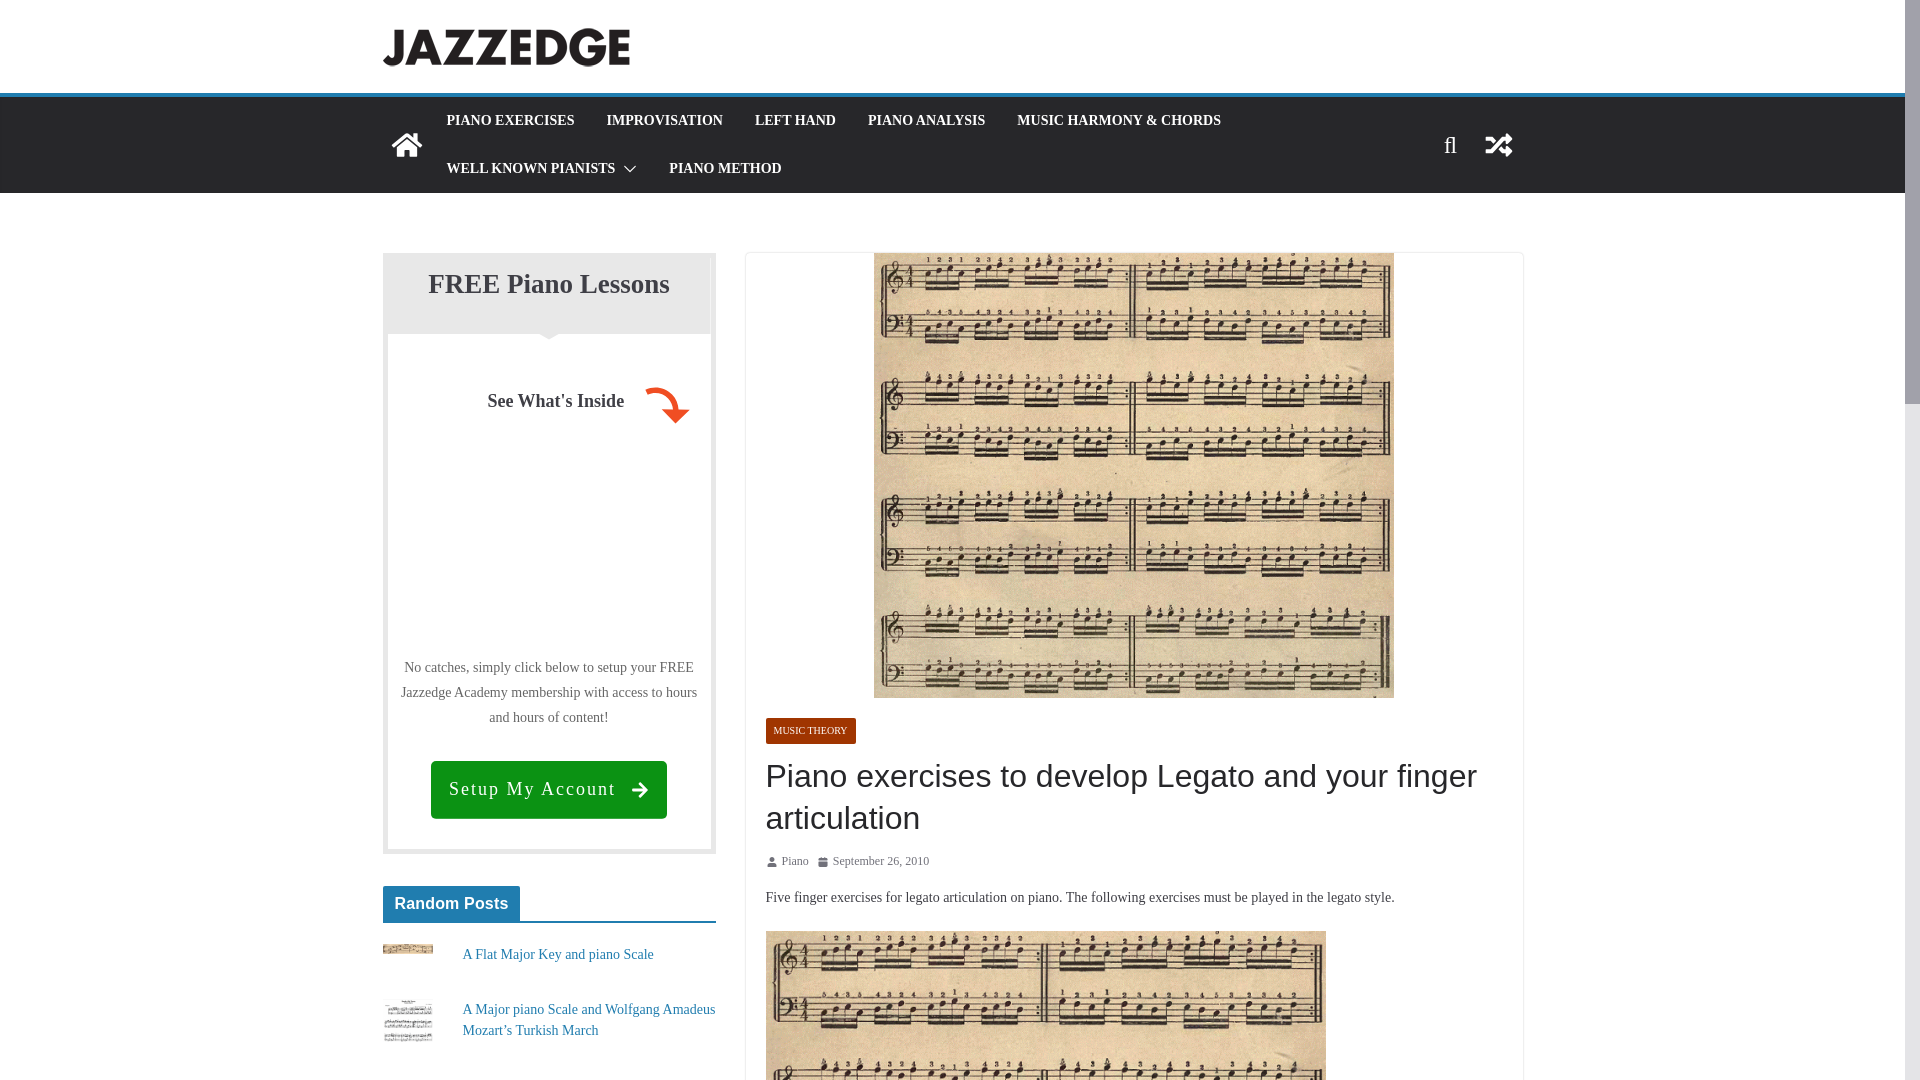 The image size is (1920, 1080). Describe the element at coordinates (1498, 144) in the screenshot. I see `View a random post` at that location.